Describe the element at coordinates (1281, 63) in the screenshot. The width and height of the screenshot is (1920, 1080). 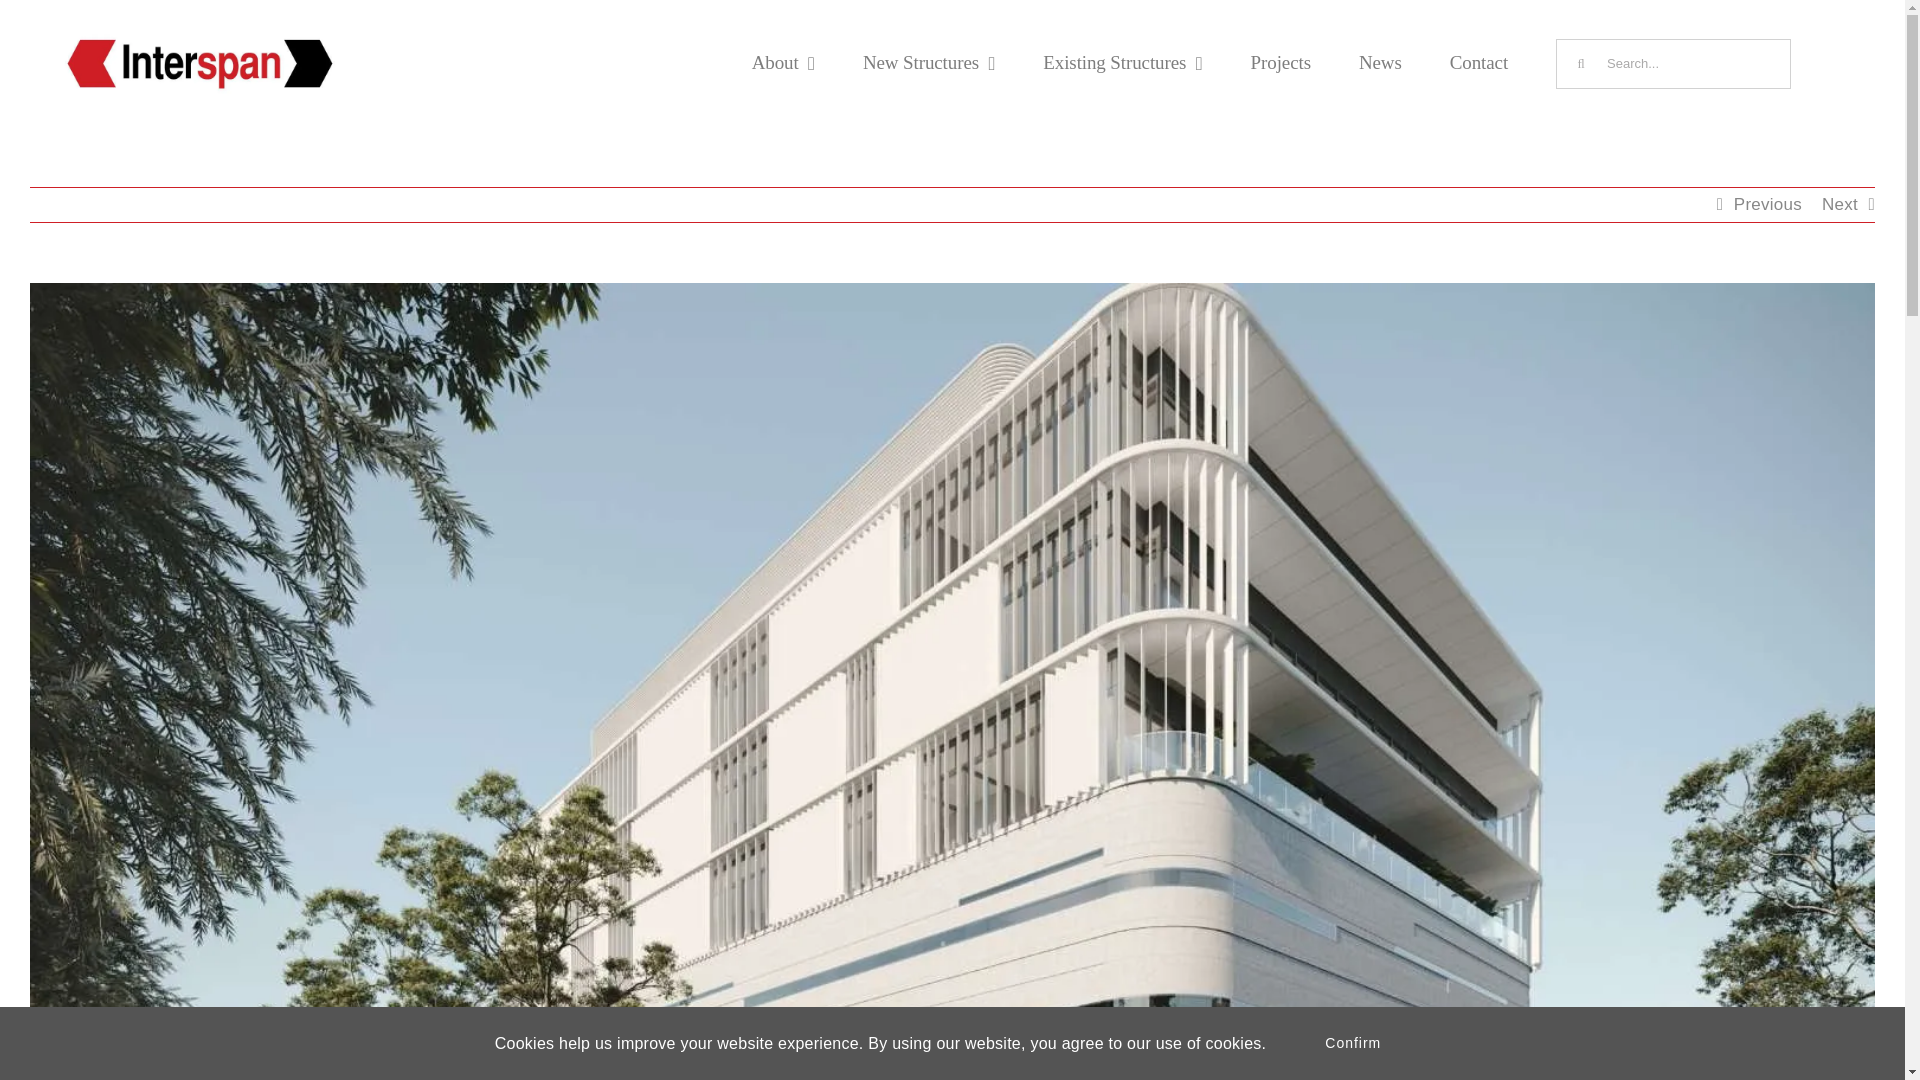
I see `Projects` at that location.